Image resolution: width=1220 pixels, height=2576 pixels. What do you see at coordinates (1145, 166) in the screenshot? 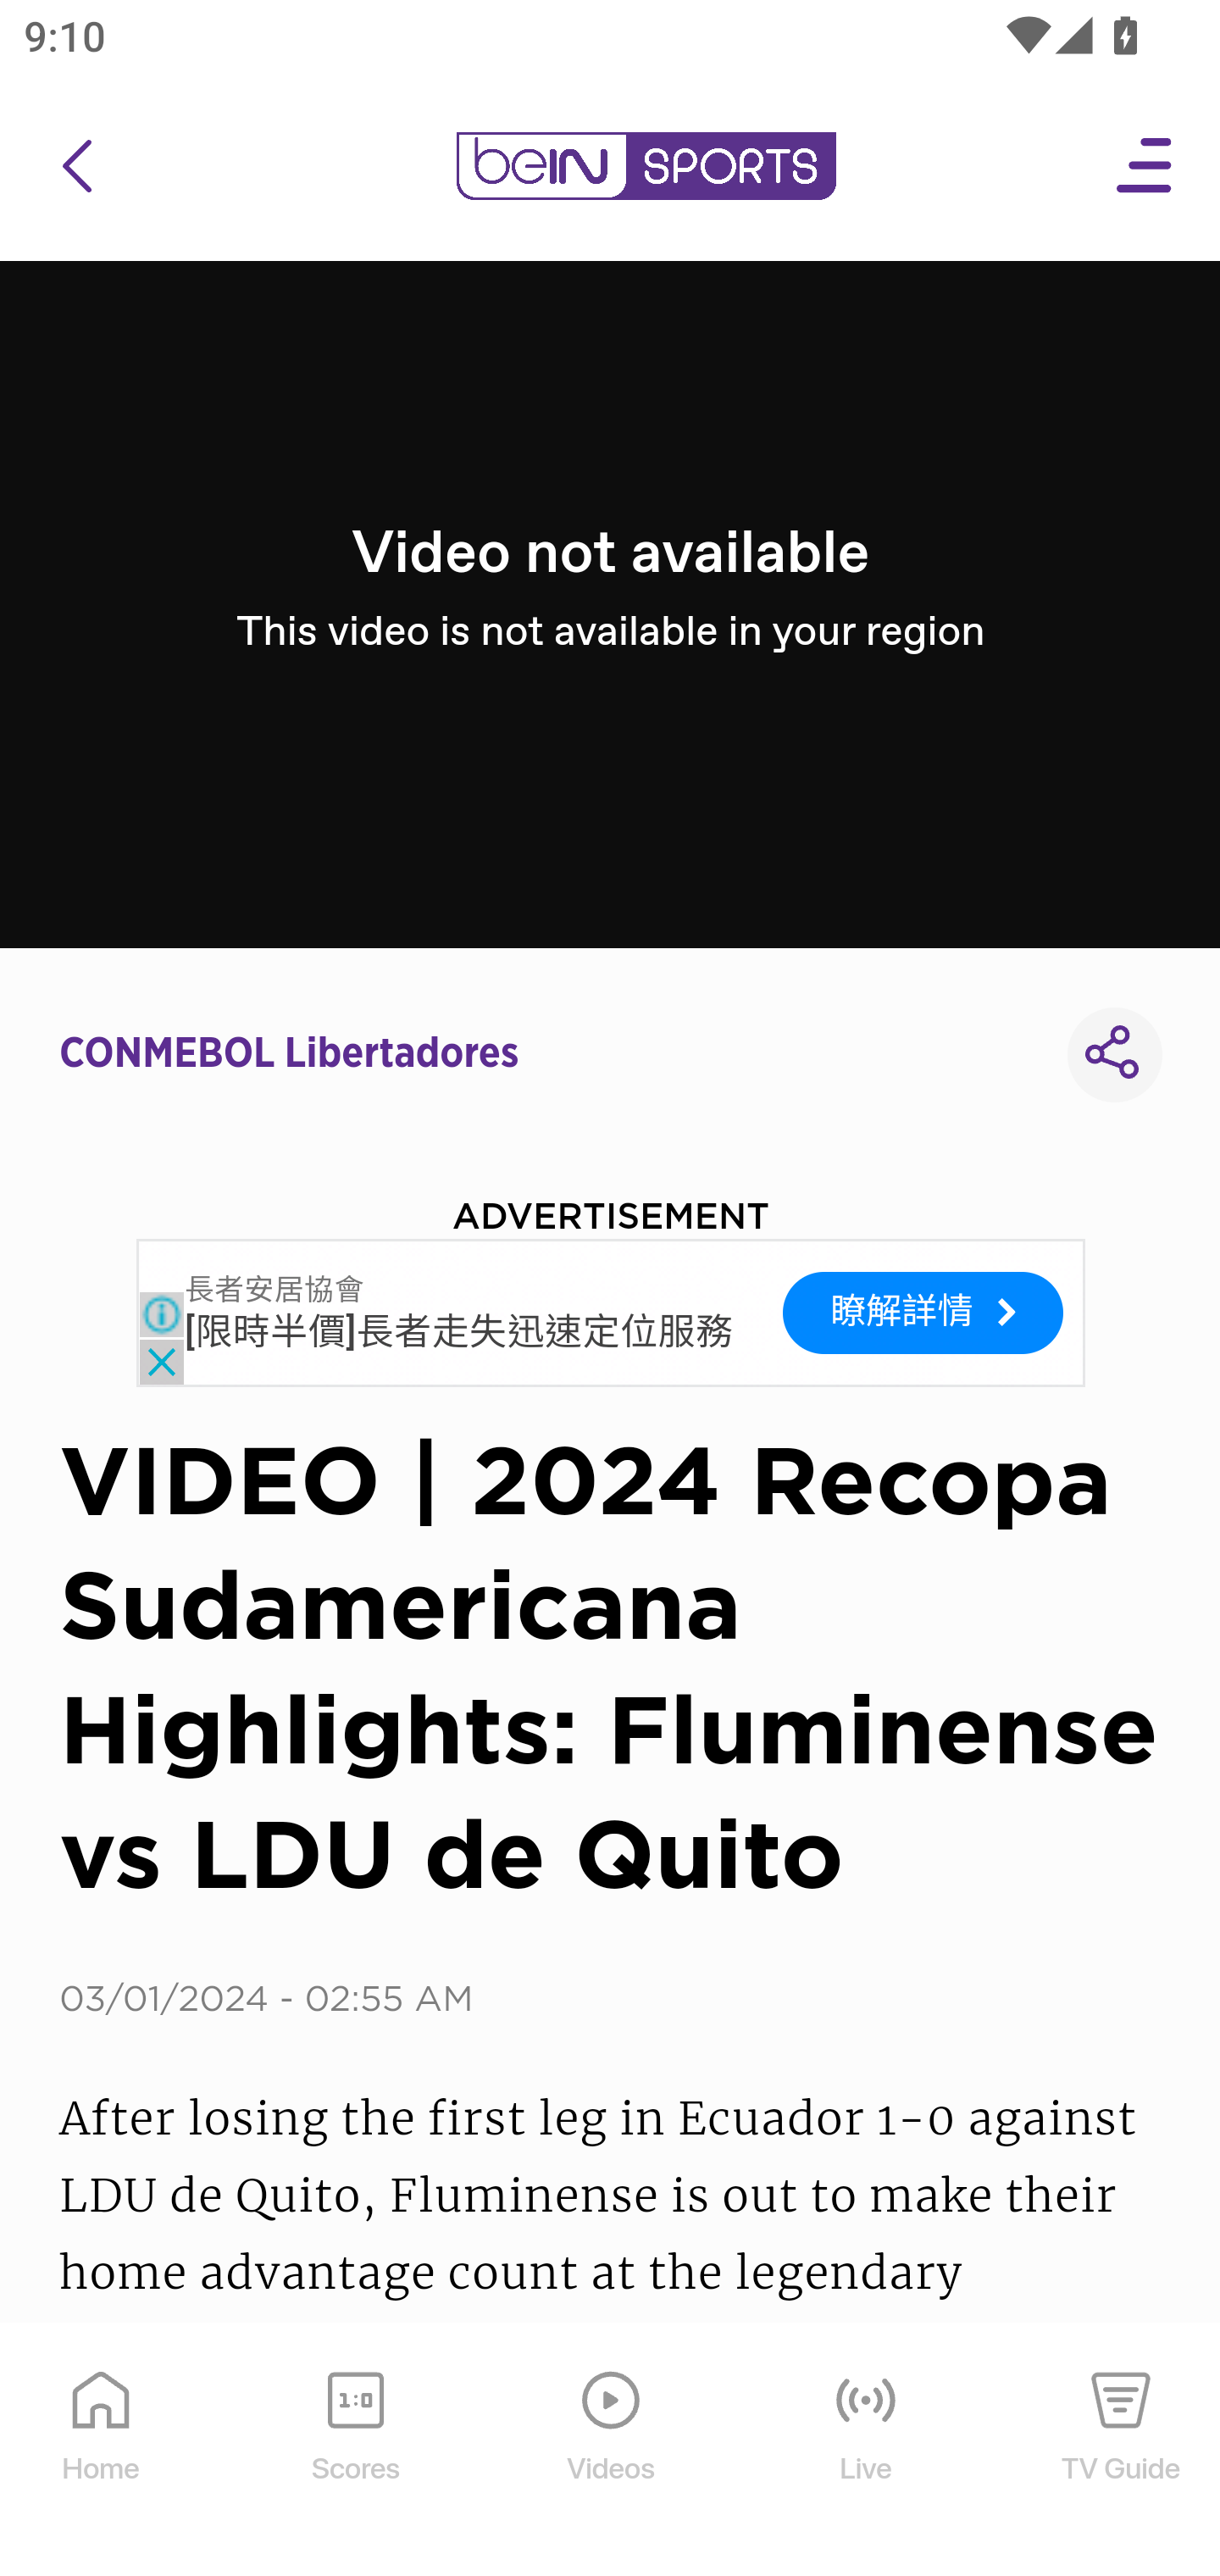
I see `Open Menu Icon` at bounding box center [1145, 166].